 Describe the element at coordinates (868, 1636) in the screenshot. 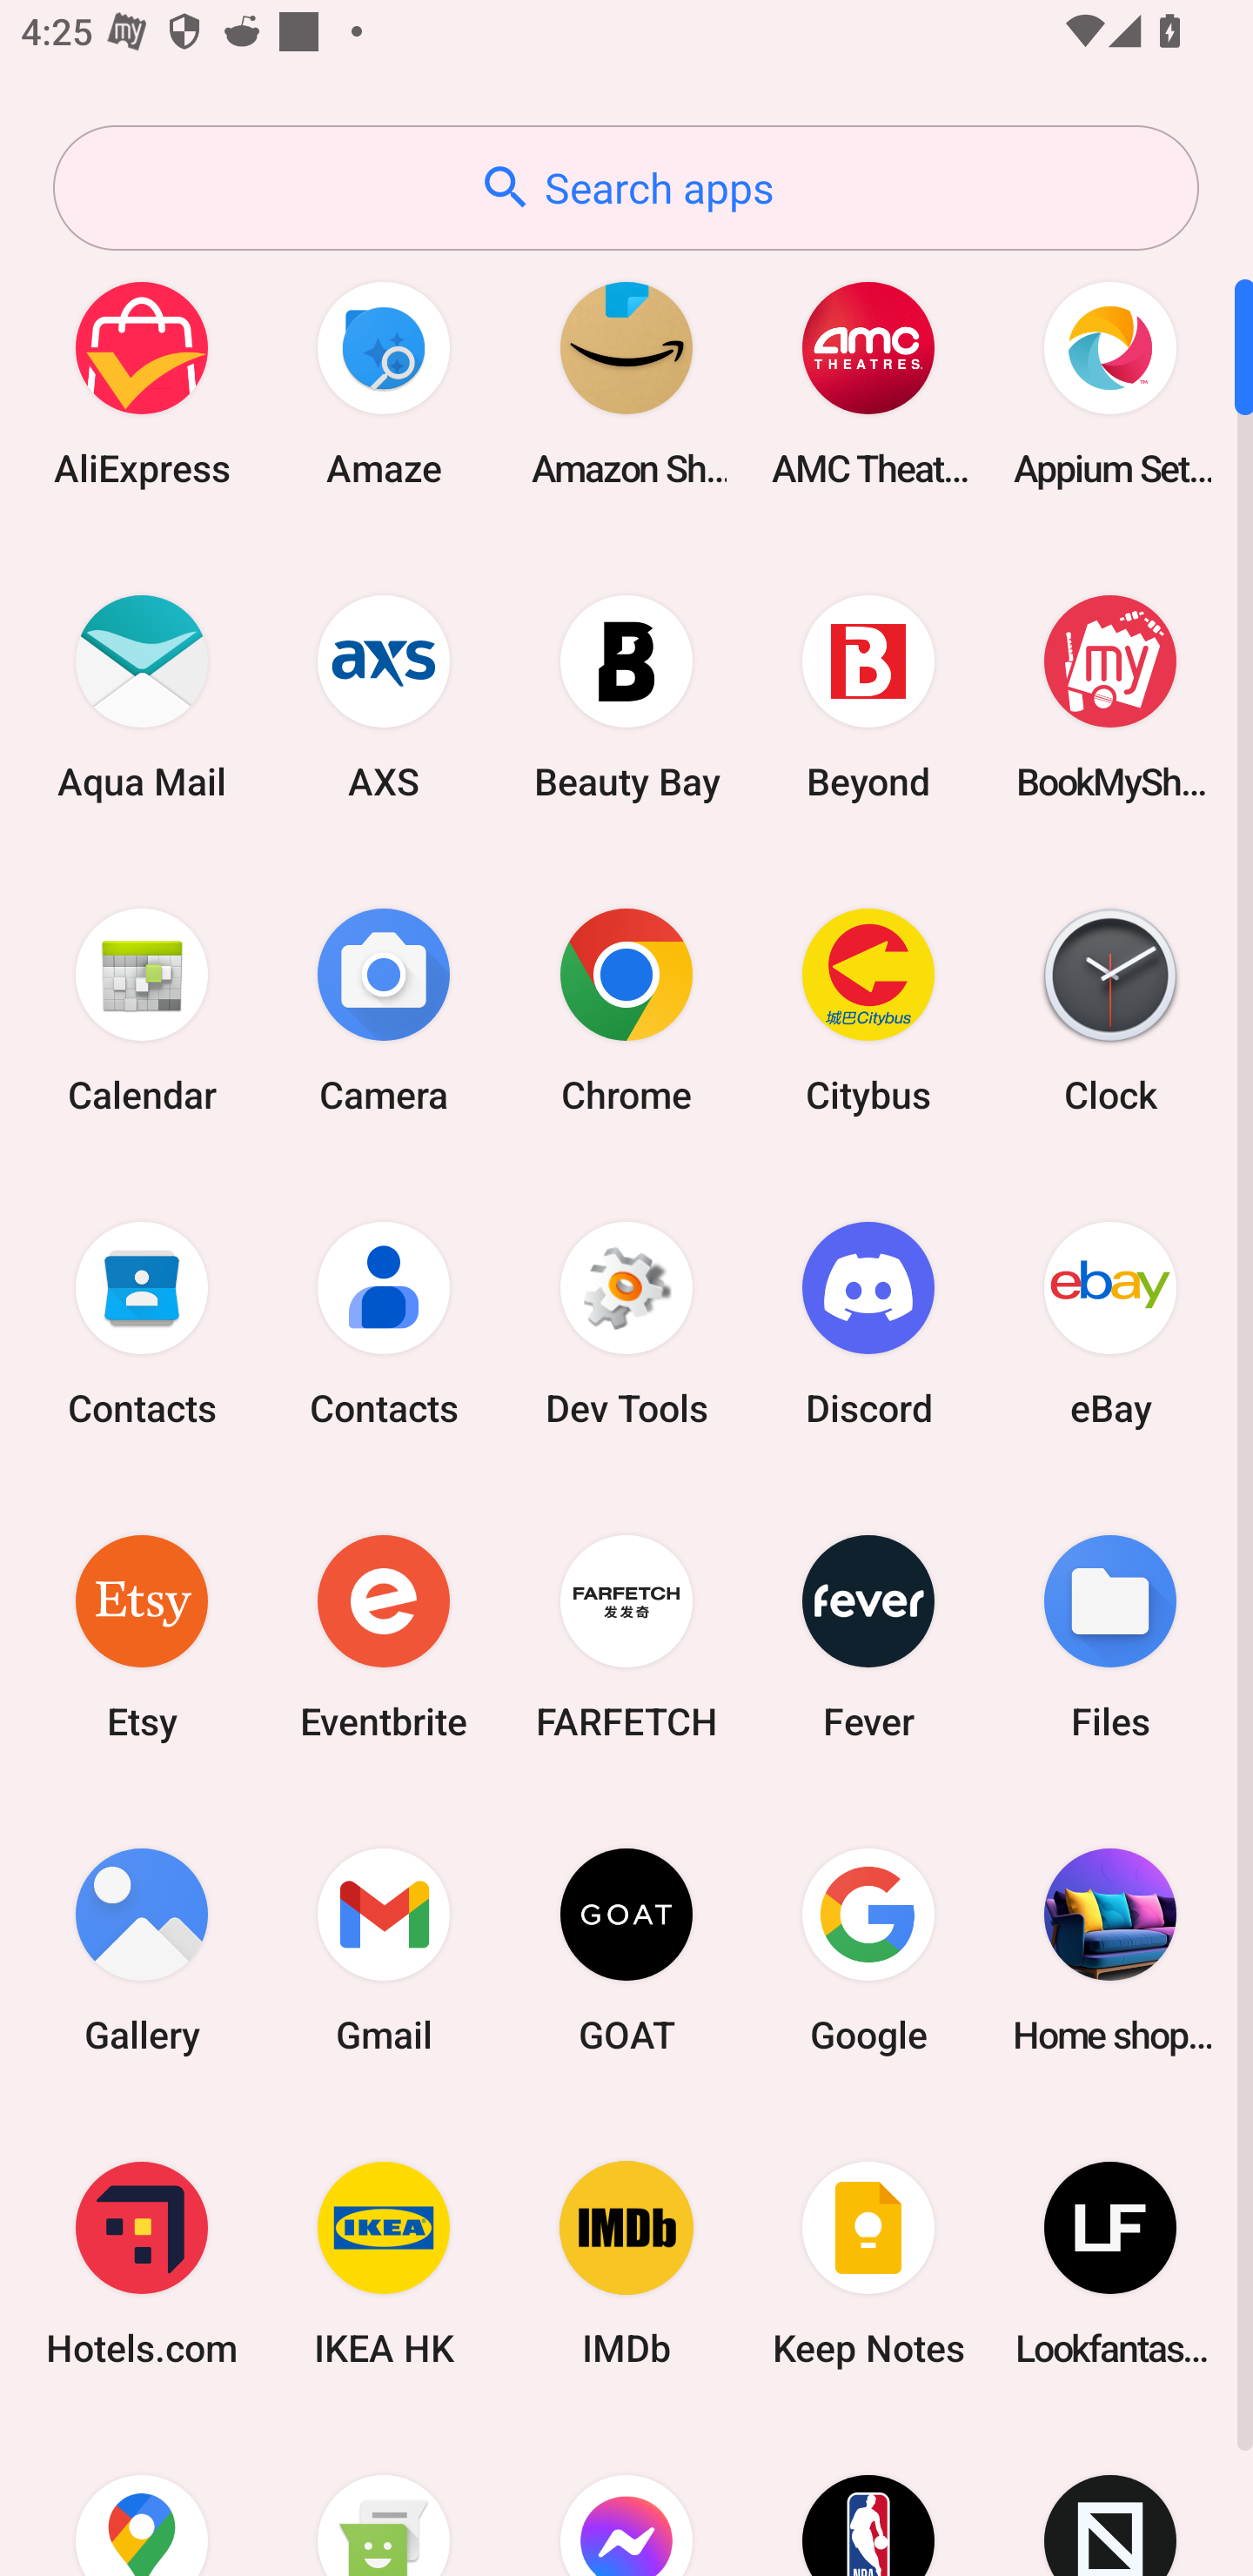

I see `Fever` at that location.